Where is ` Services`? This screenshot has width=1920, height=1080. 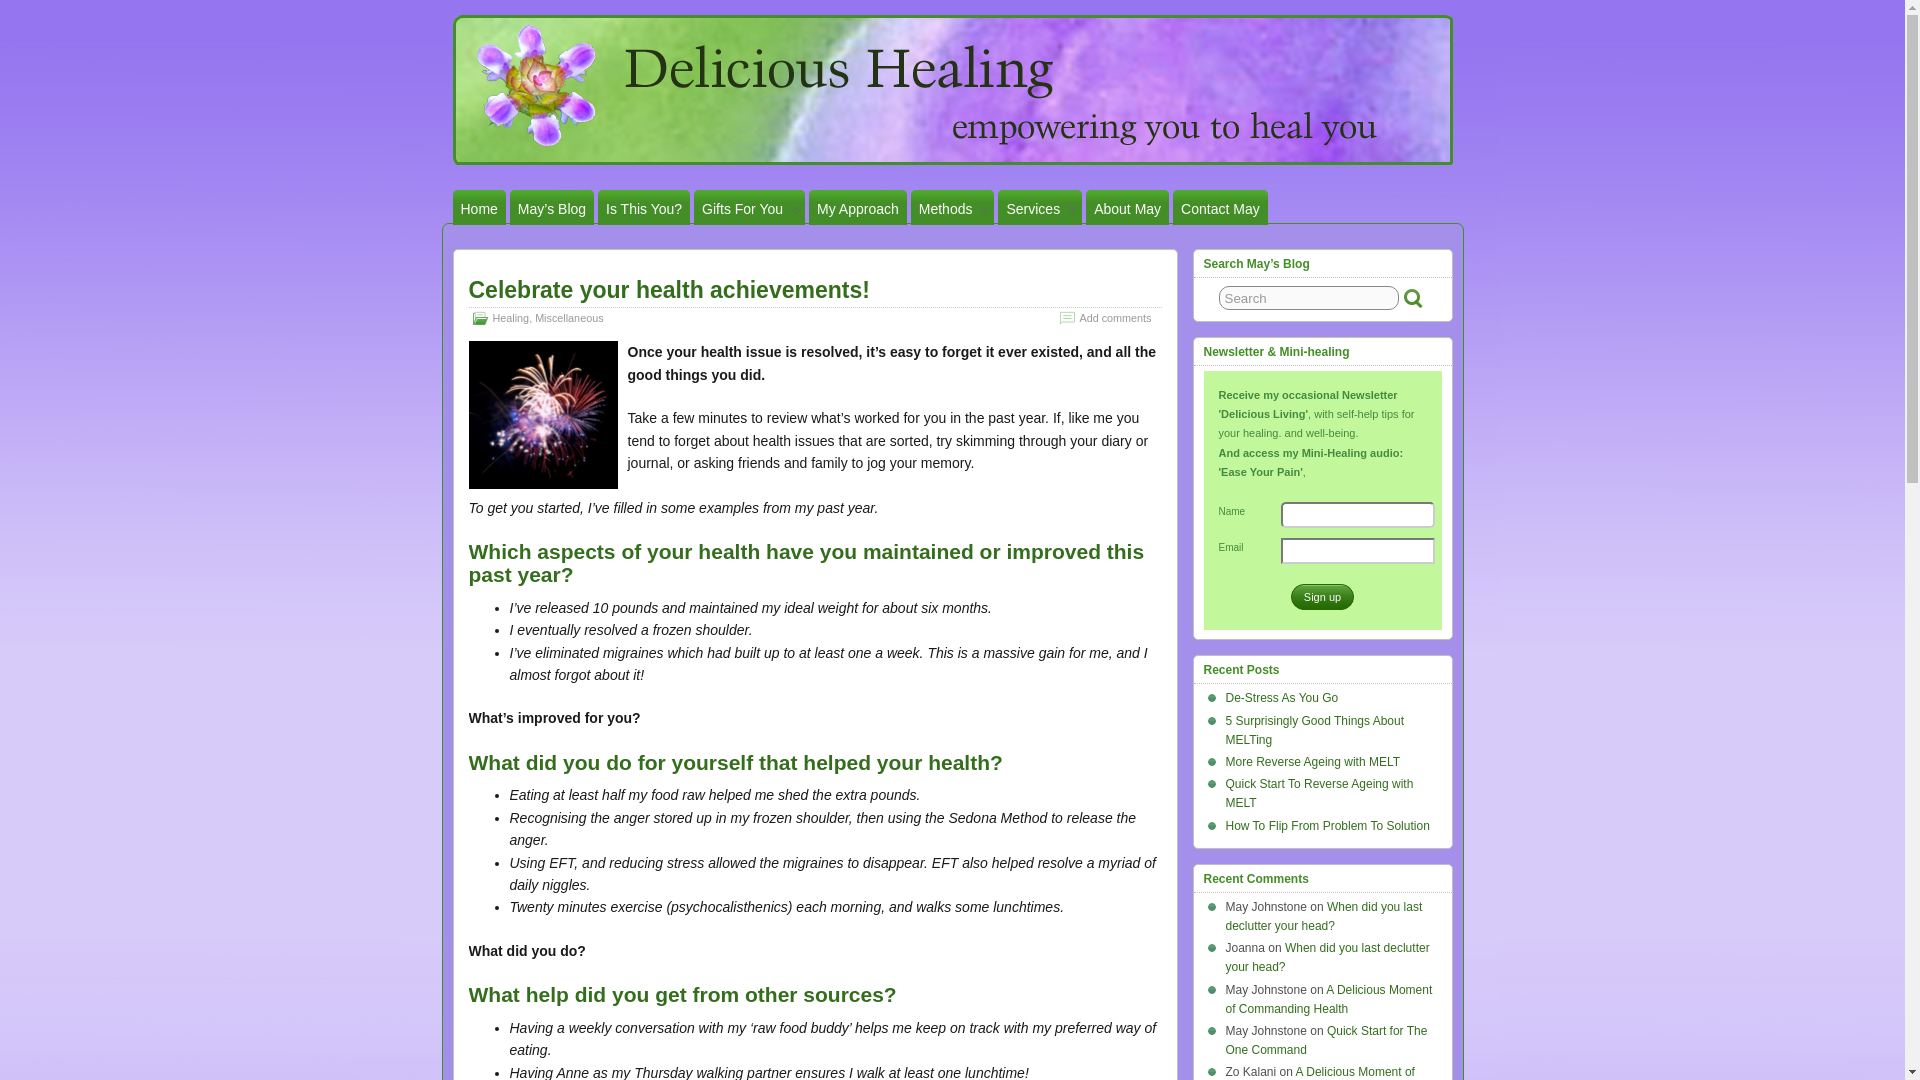  Services is located at coordinates (1040, 207).